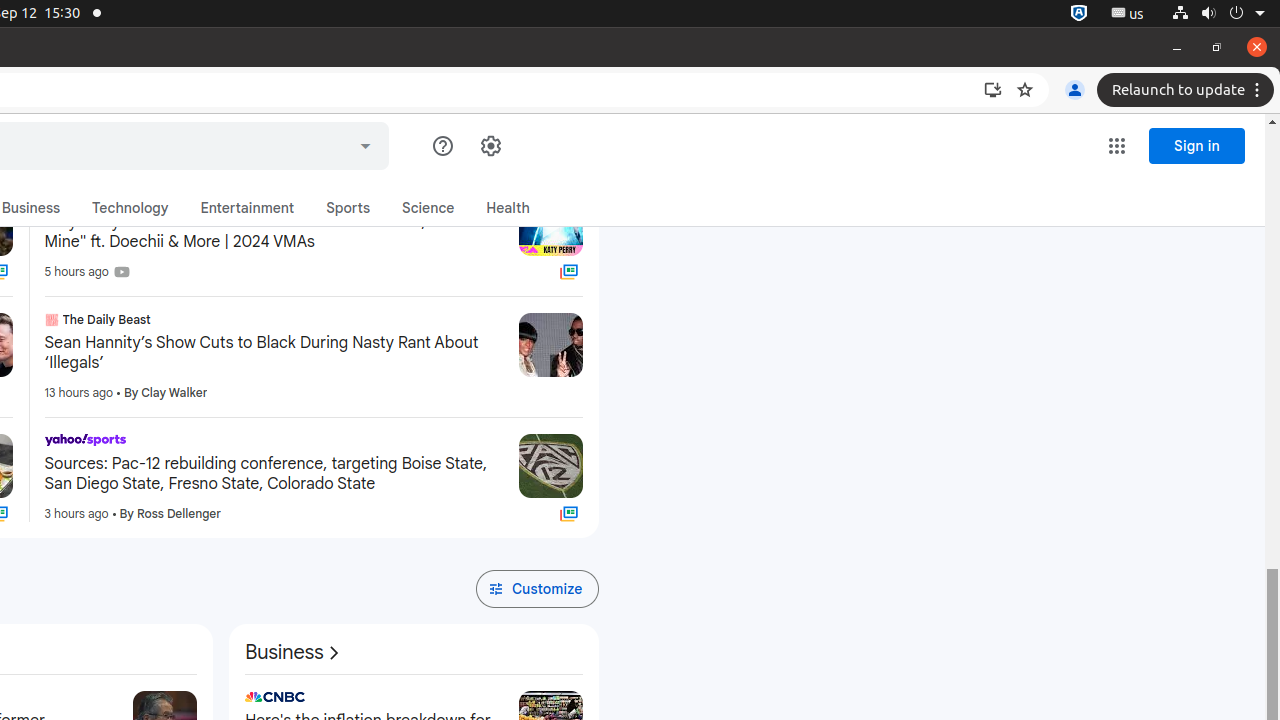 This screenshot has height=720, width=1280. Describe the element at coordinates (294, 653) in the screenshot. I see `Business` at that location.